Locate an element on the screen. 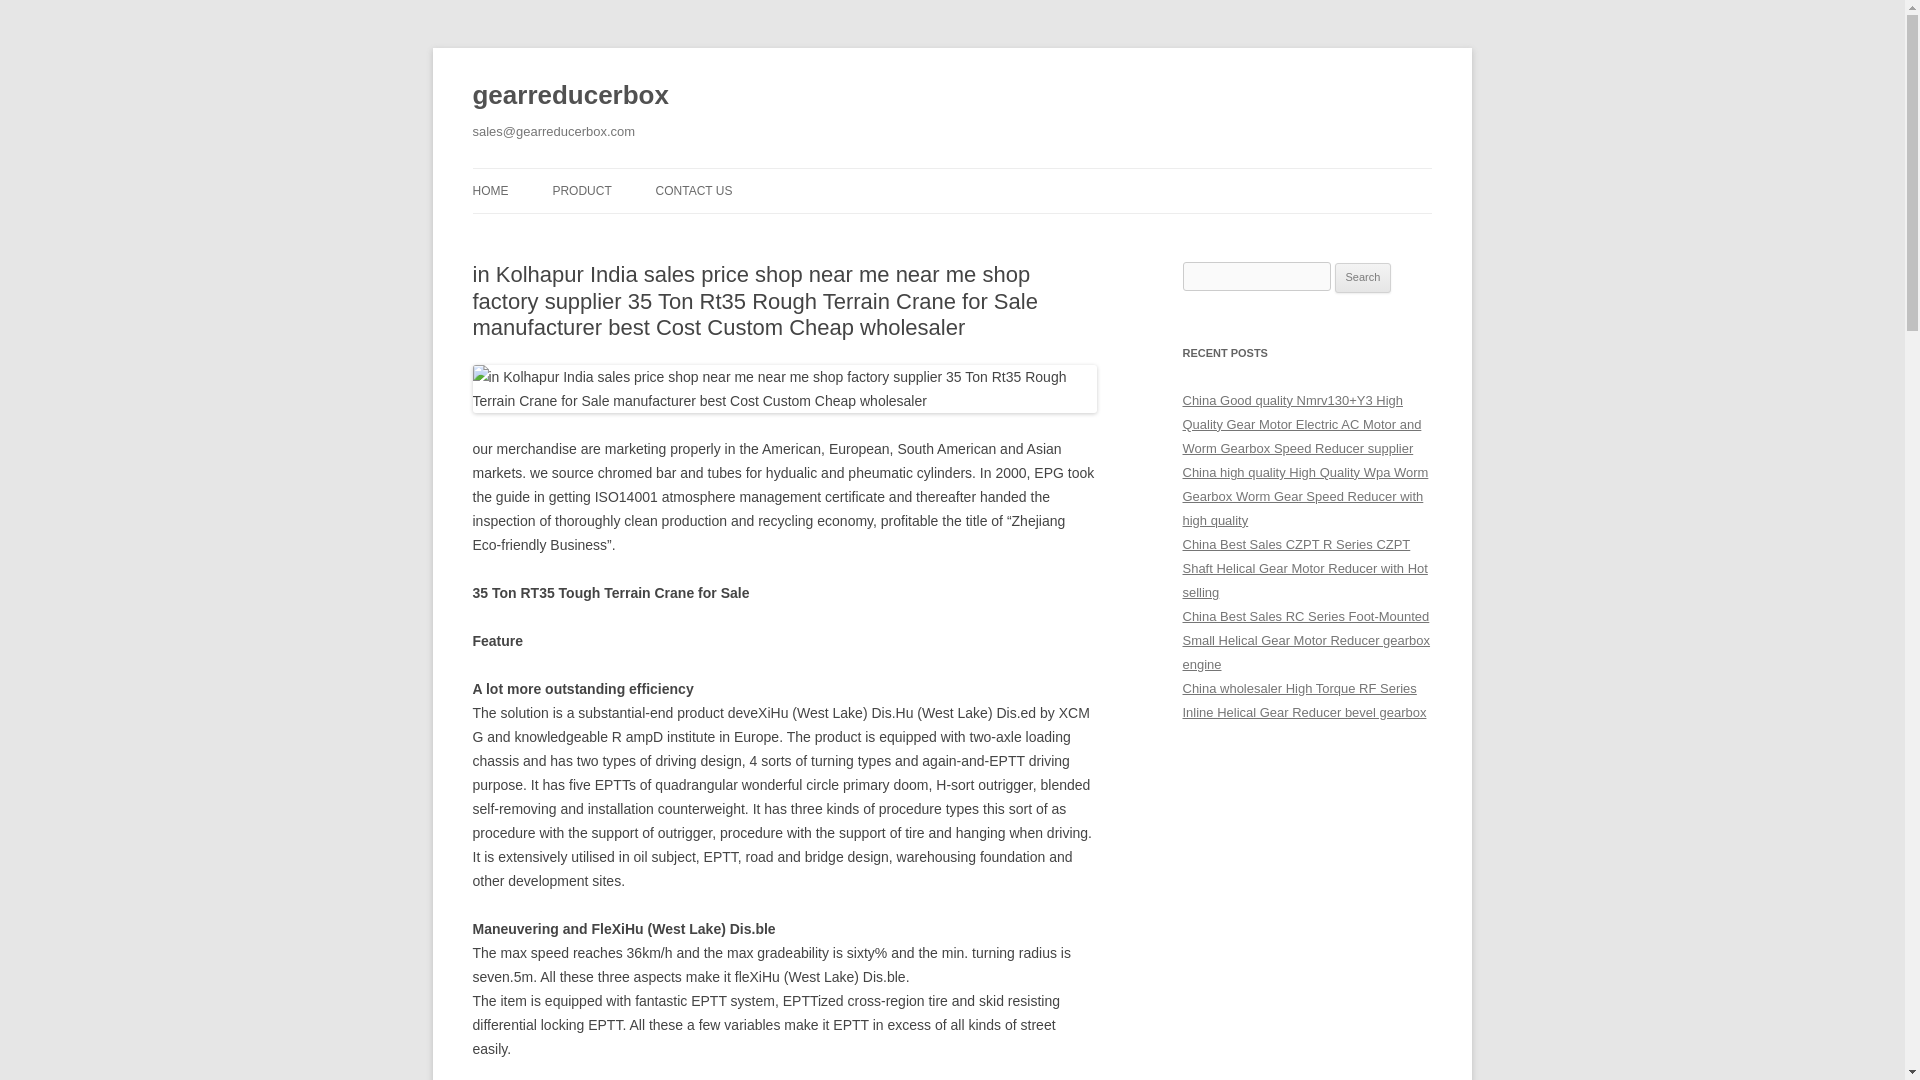  CONTACT US is located at coordinates (694, 190).